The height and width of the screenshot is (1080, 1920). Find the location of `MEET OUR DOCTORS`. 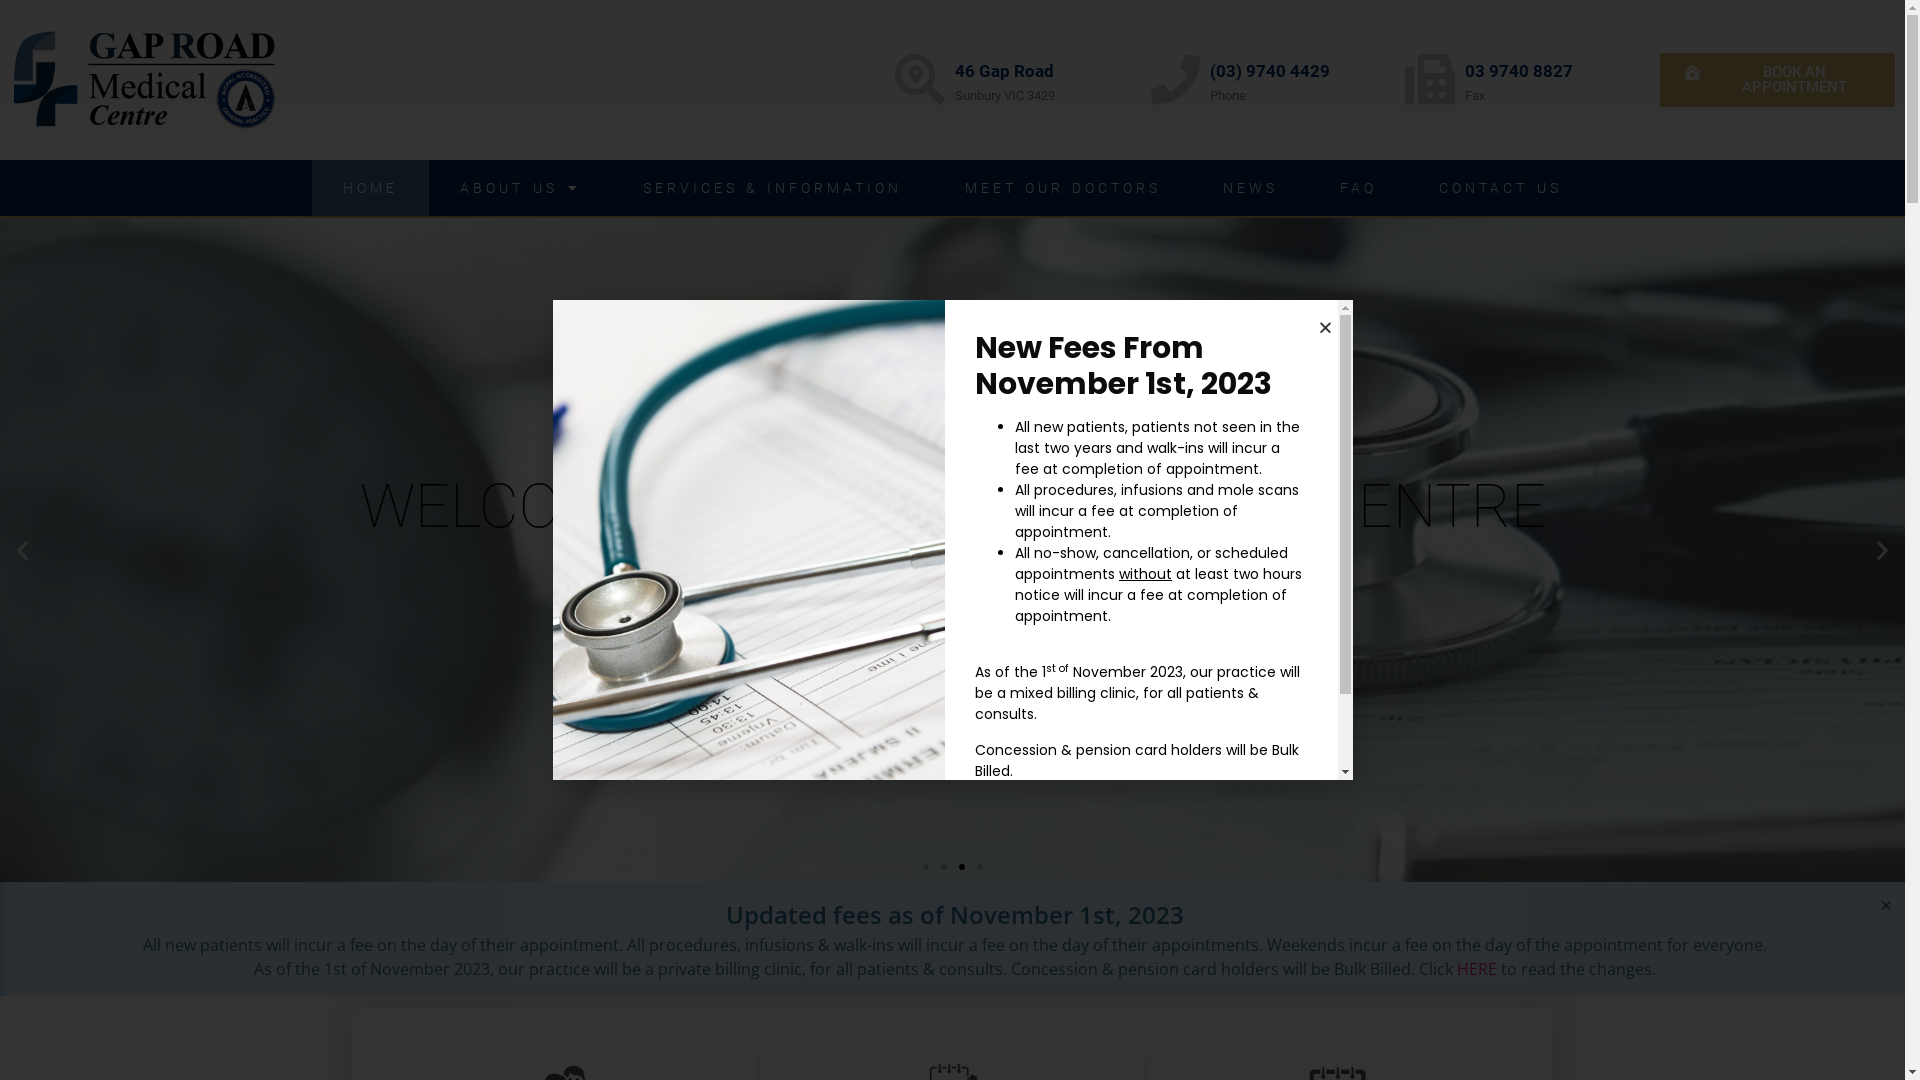

MEET OUR DOCTORS is located at coordinates (1064, 188).